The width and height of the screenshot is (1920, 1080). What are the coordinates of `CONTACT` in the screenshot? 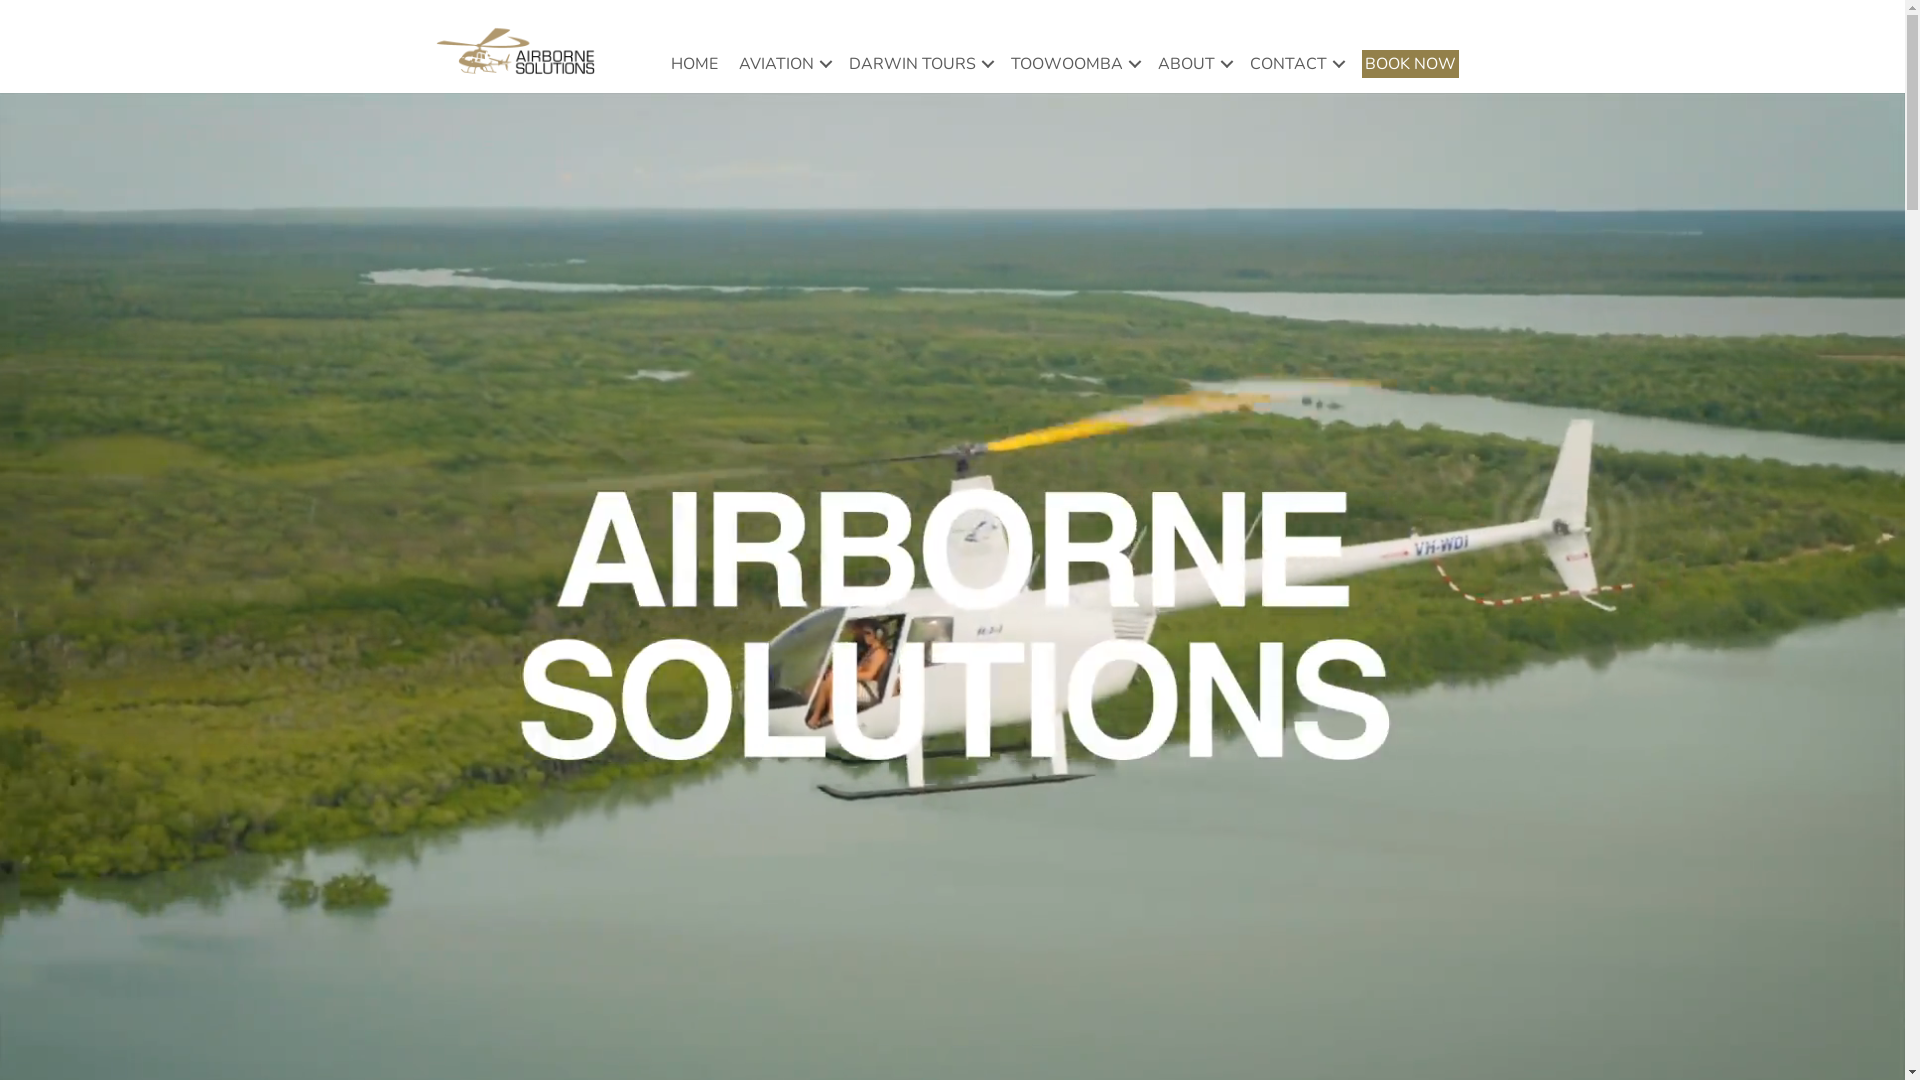 It's located at (1296, 64).